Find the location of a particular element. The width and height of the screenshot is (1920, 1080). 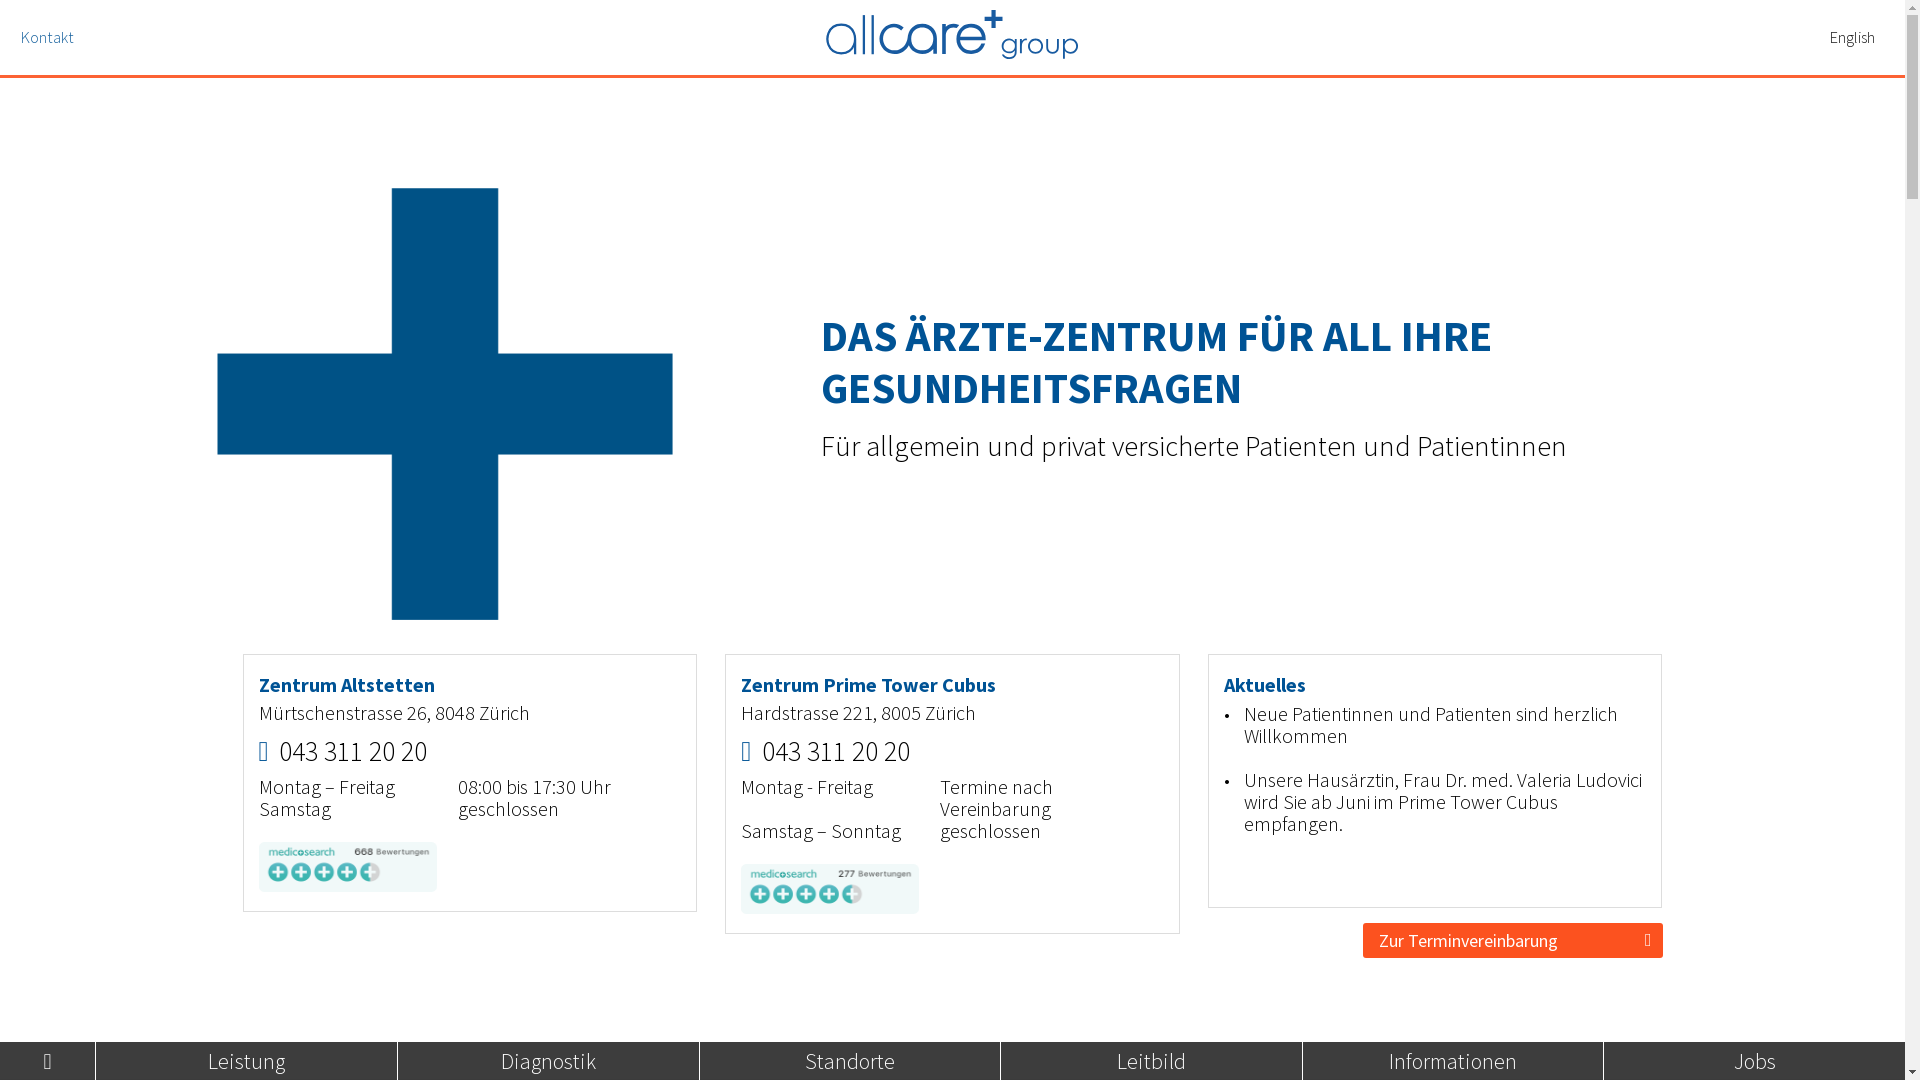

Informationen is located at coordinates (1453, 1061).